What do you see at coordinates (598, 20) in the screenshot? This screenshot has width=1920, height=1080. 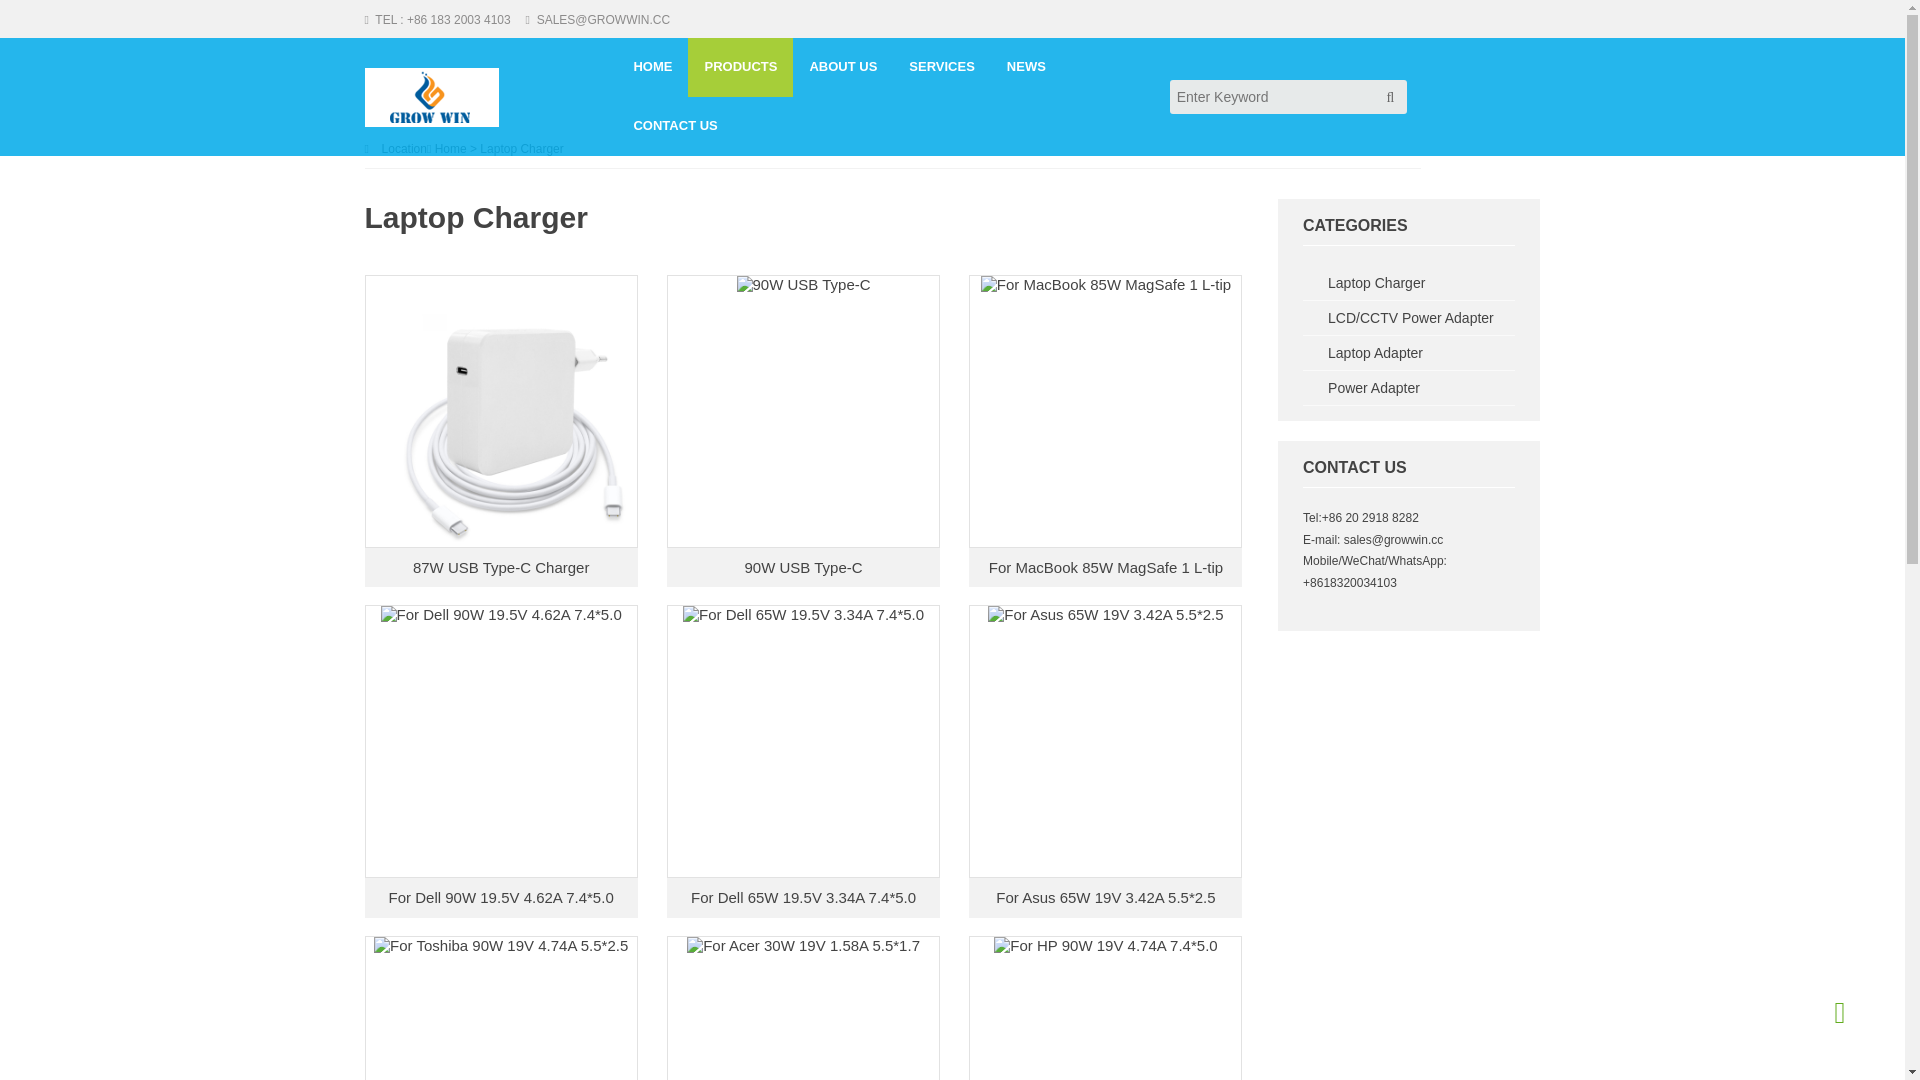 I see ` SALES@GROWWIN.CC` at bounding box center [598, 20].